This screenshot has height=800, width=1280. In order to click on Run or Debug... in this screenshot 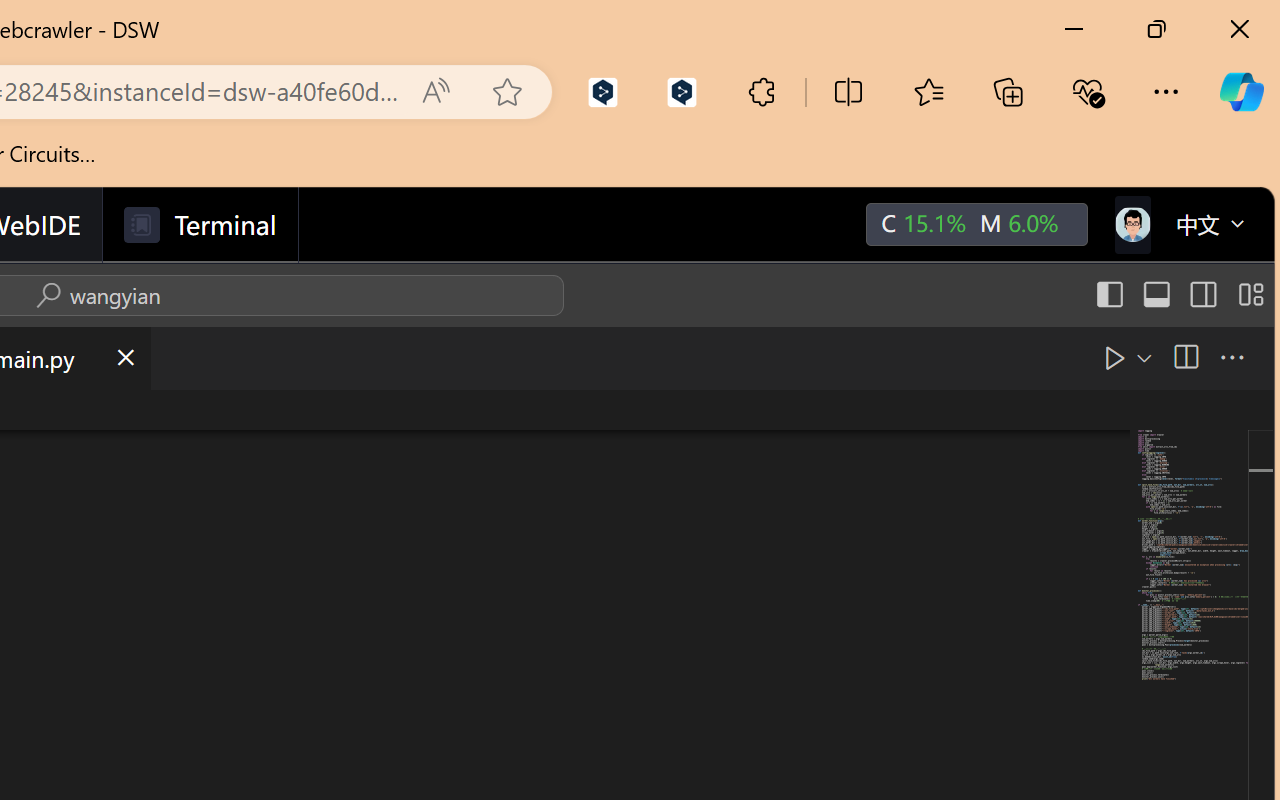, I will do `click(1142, 357)`.